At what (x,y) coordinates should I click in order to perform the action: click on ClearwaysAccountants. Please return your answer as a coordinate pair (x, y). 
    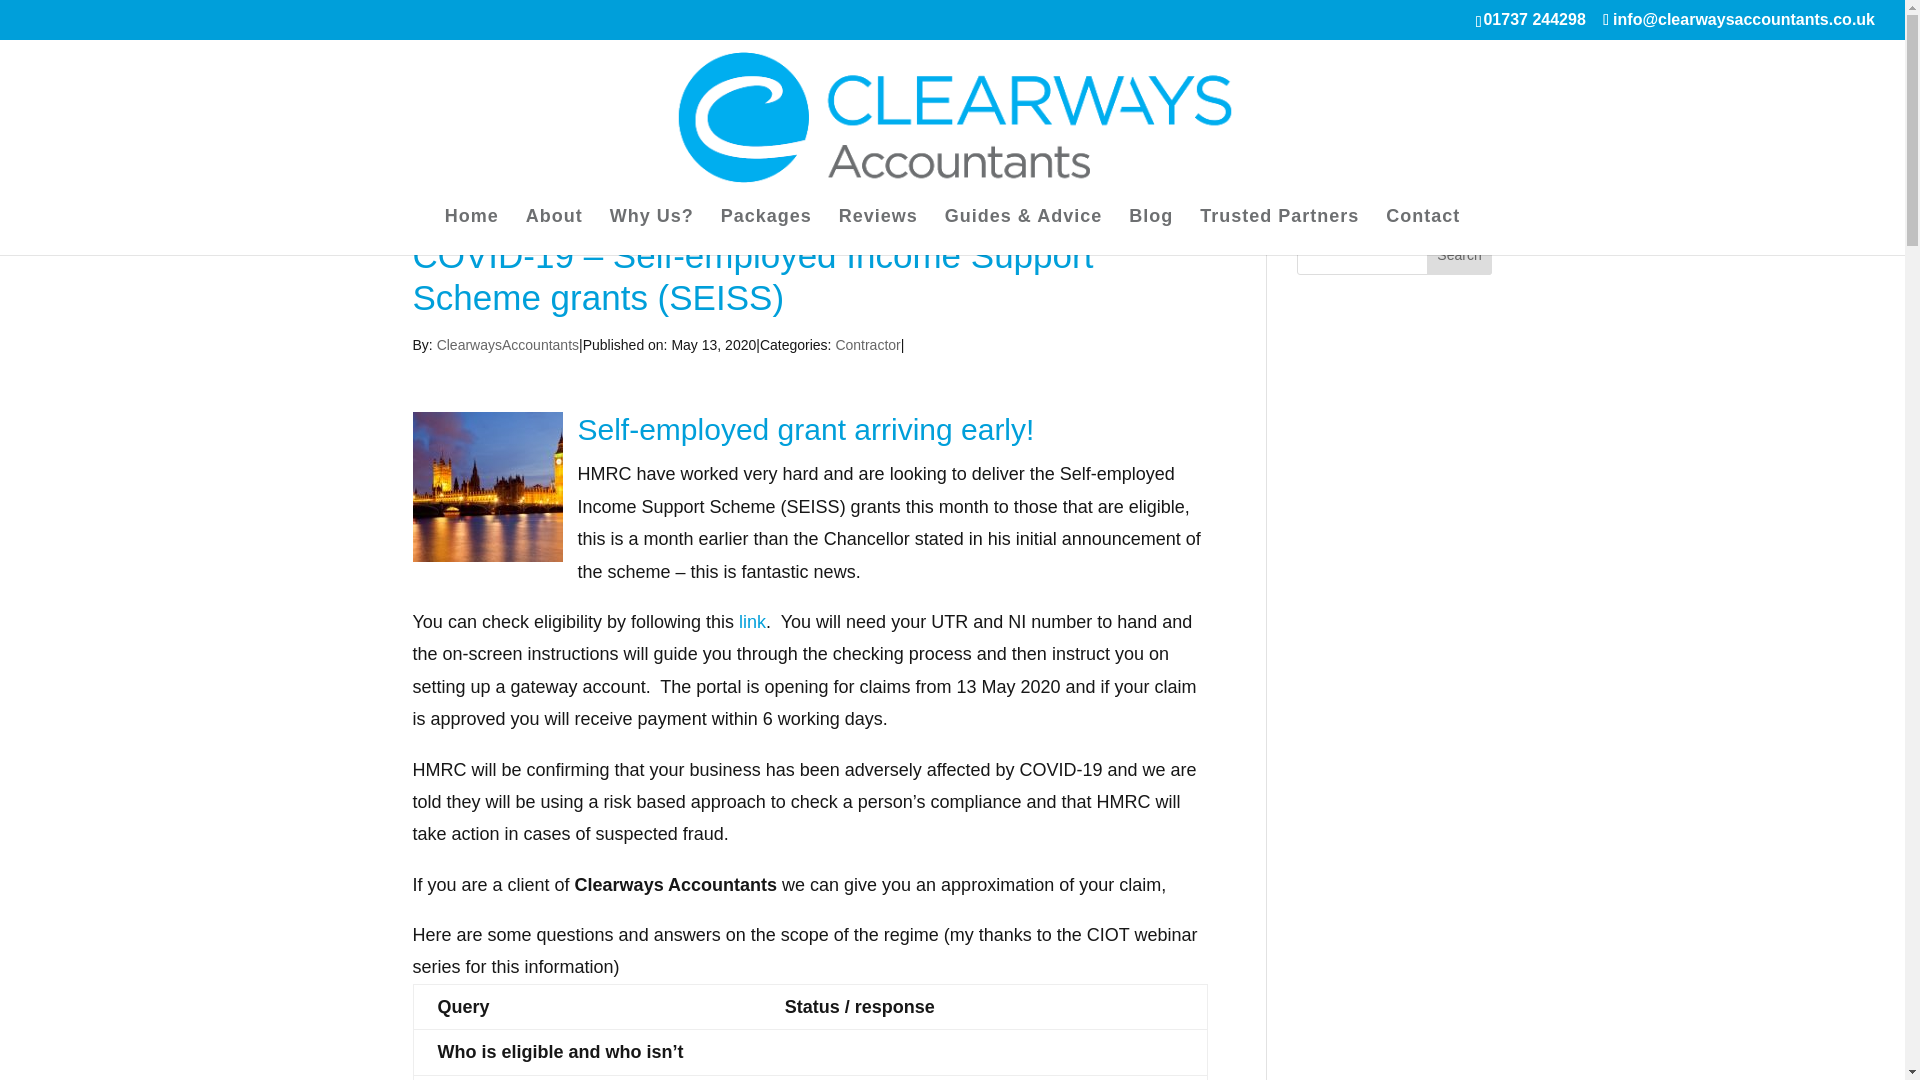
    Looking at the image, I should click on (508, 344).